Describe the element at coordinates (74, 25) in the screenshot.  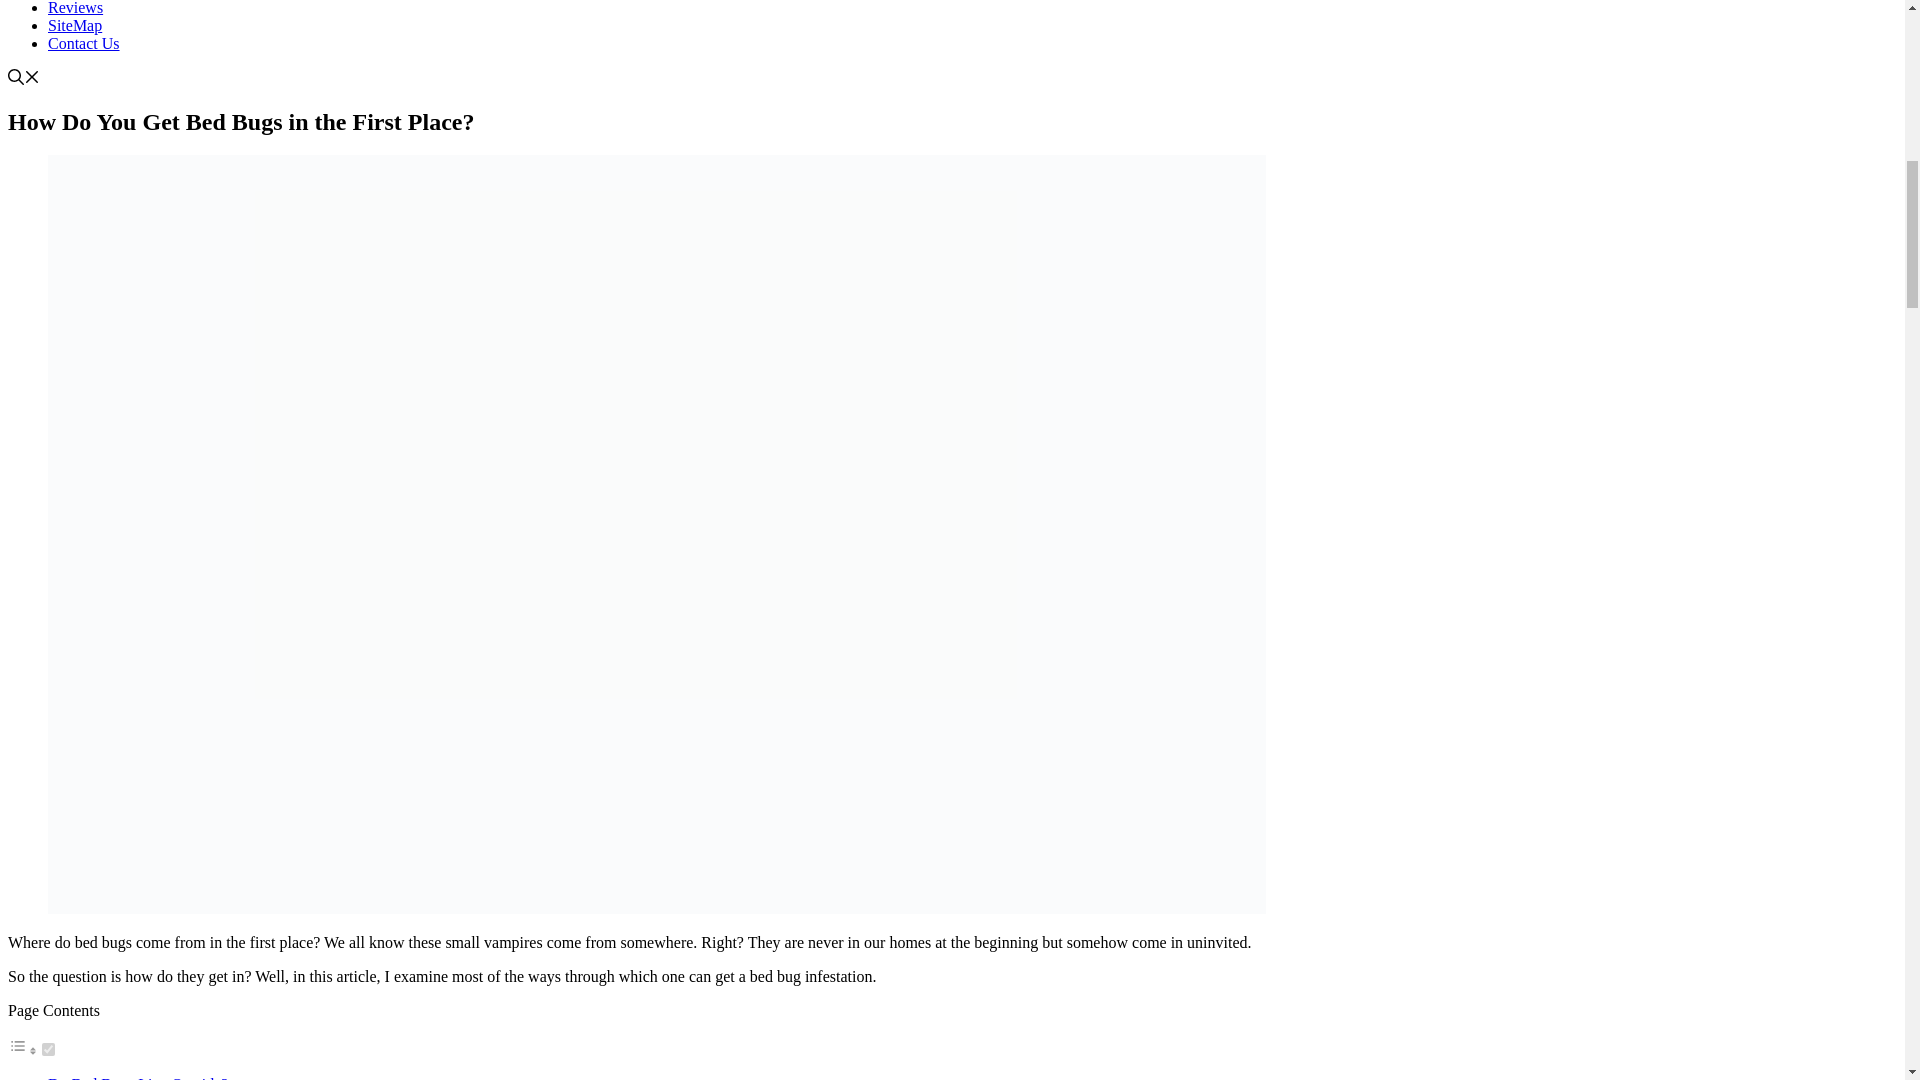
I see `SiteMap` at that location.